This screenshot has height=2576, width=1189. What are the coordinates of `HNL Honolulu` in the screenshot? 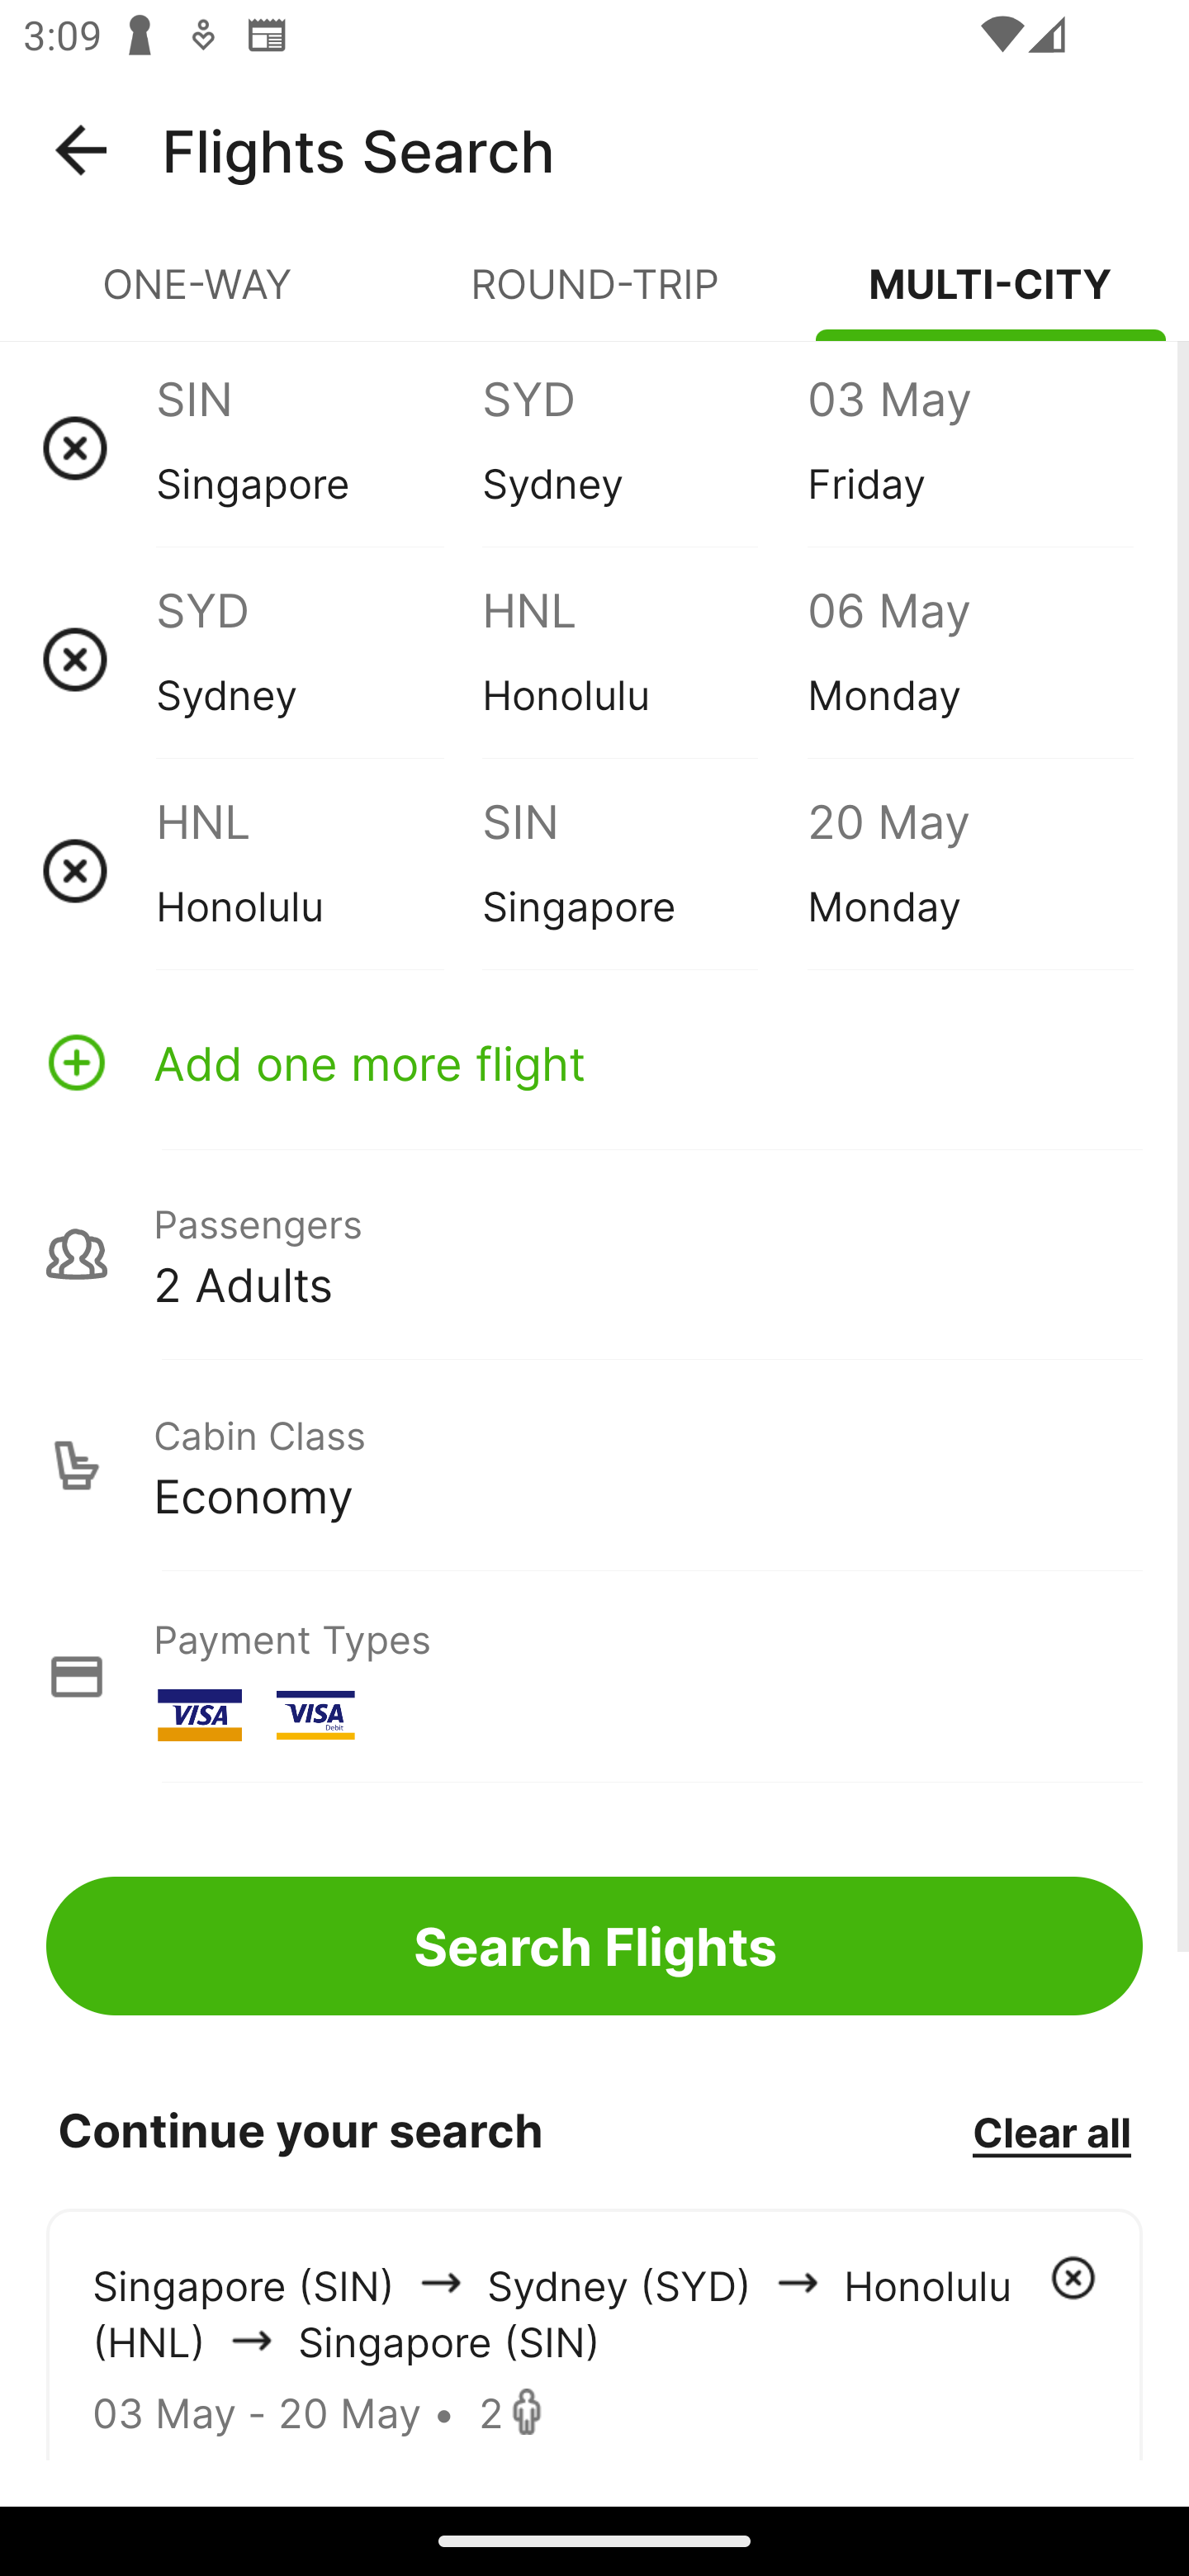 It's located at (644, 659).